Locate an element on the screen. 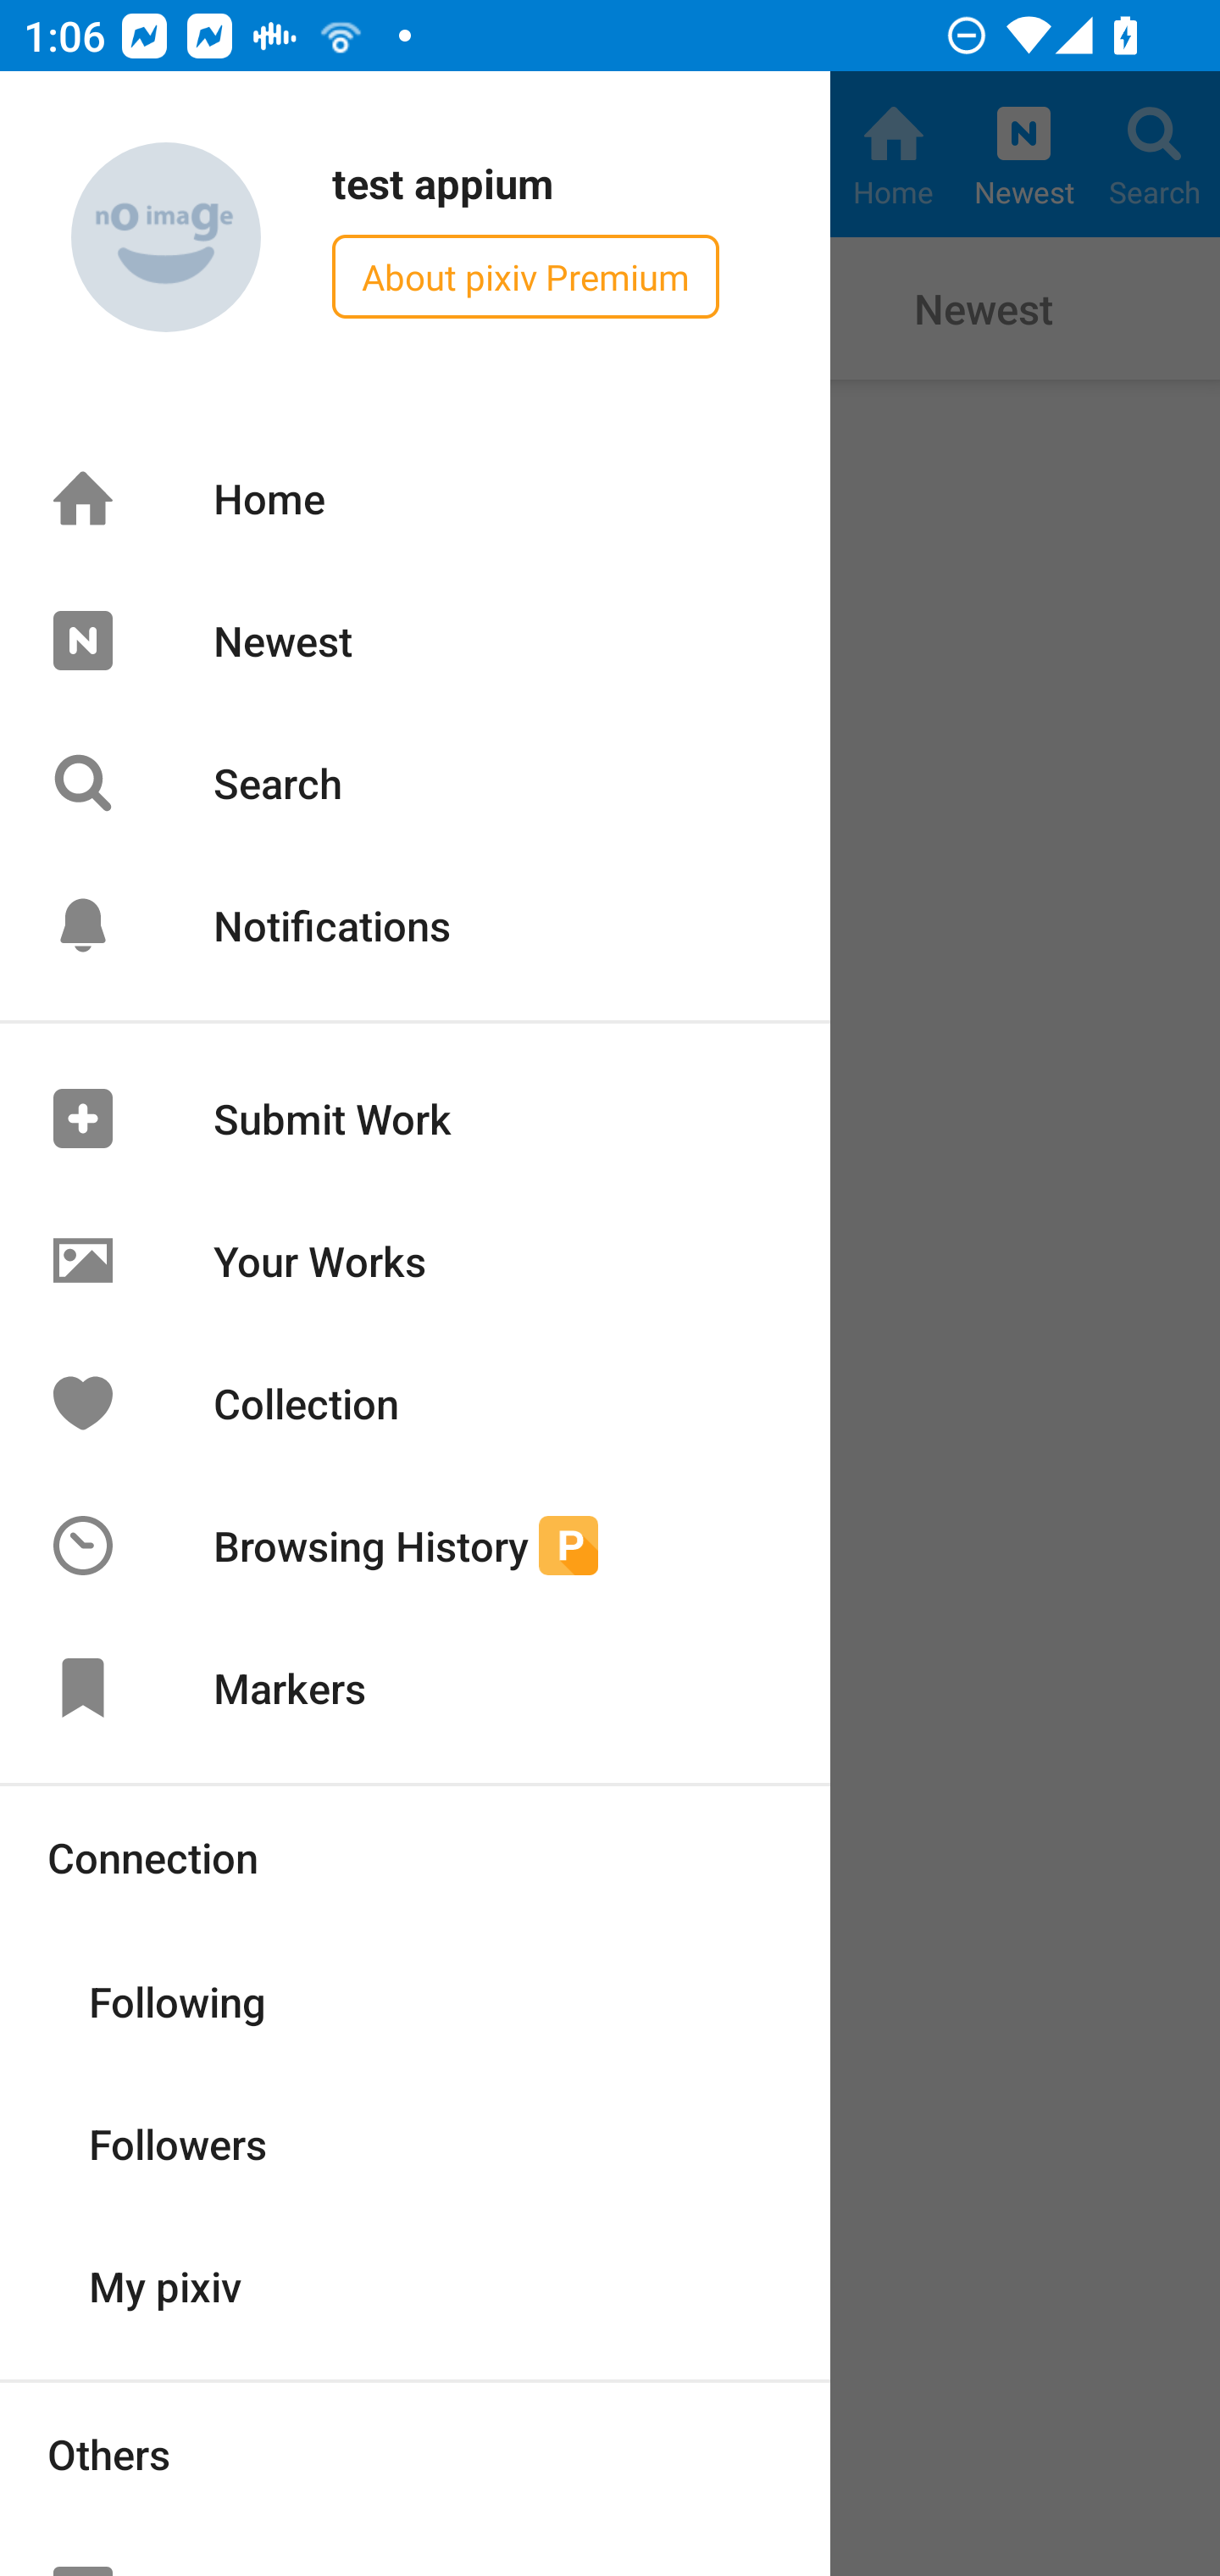  　Following is located at coordinates (415, 2000).